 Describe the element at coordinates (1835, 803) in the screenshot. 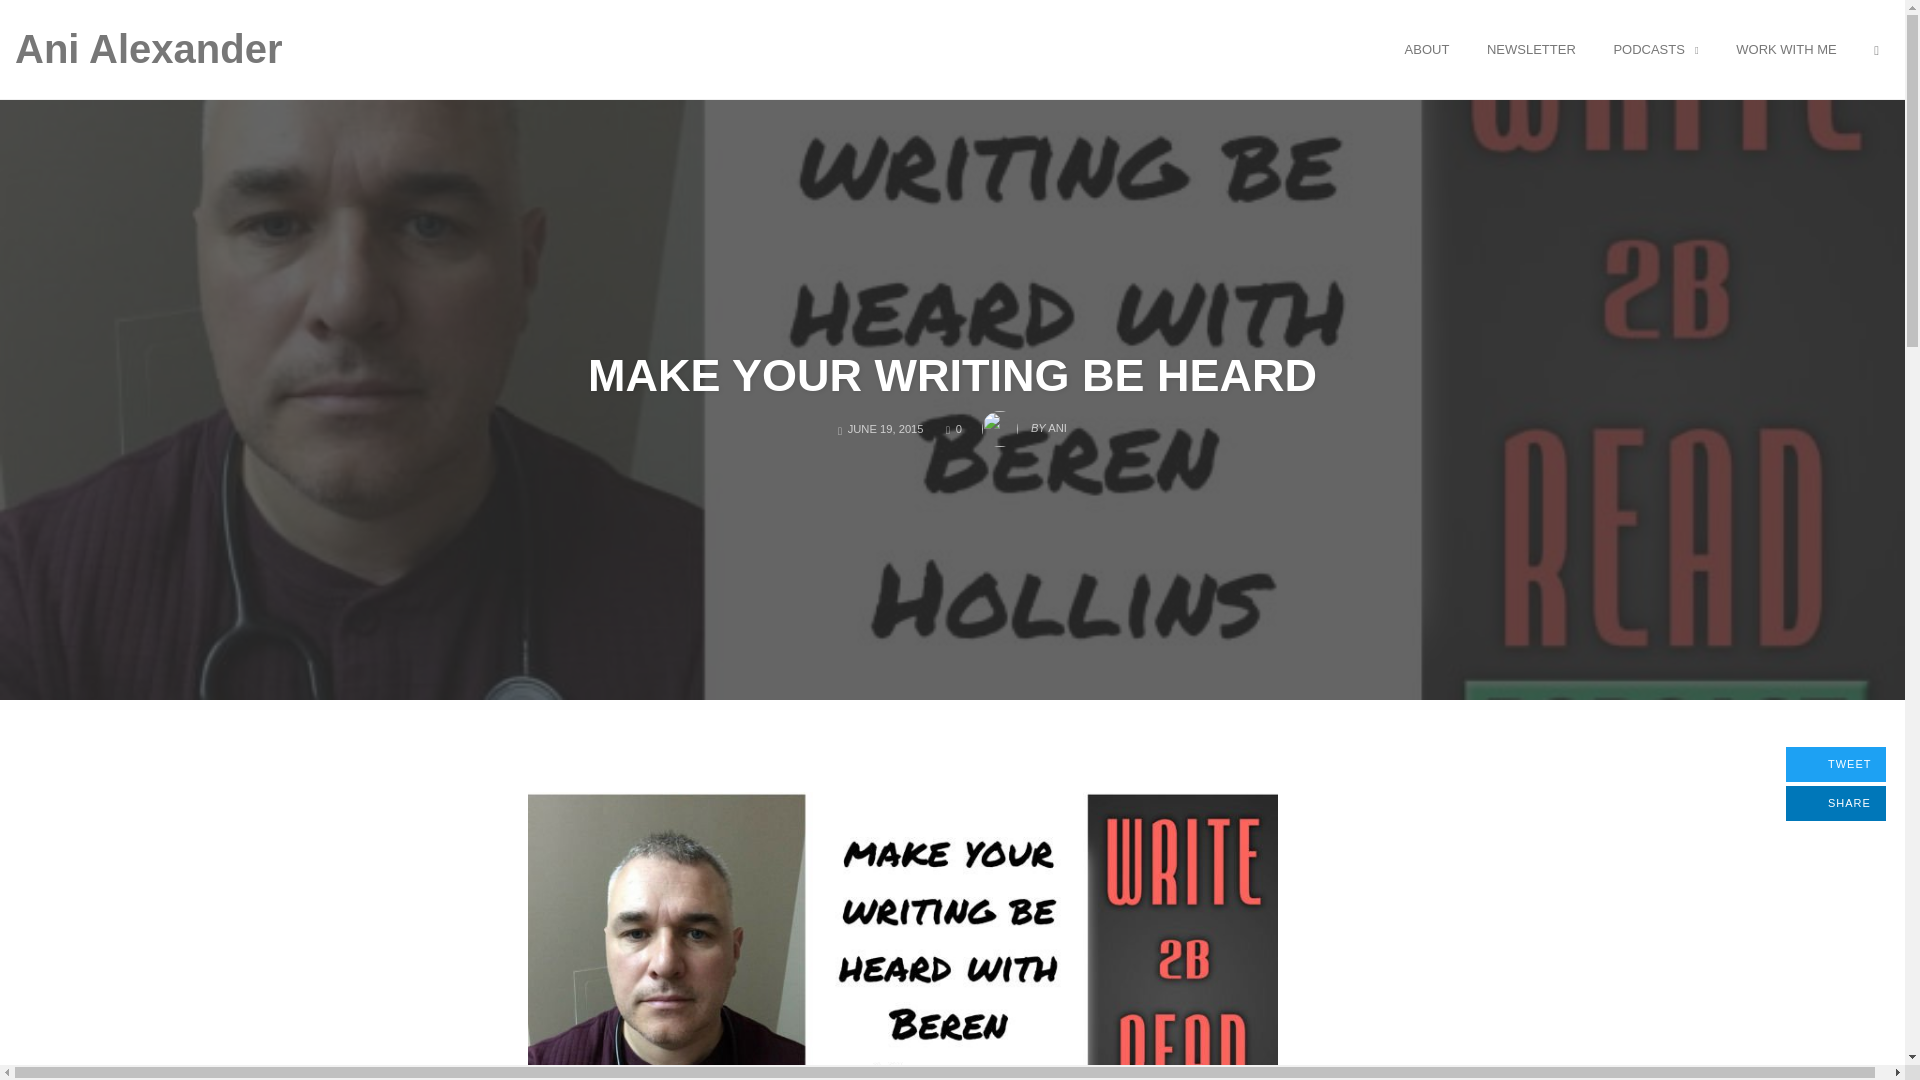

I see `WORK WITH ME` at that location.